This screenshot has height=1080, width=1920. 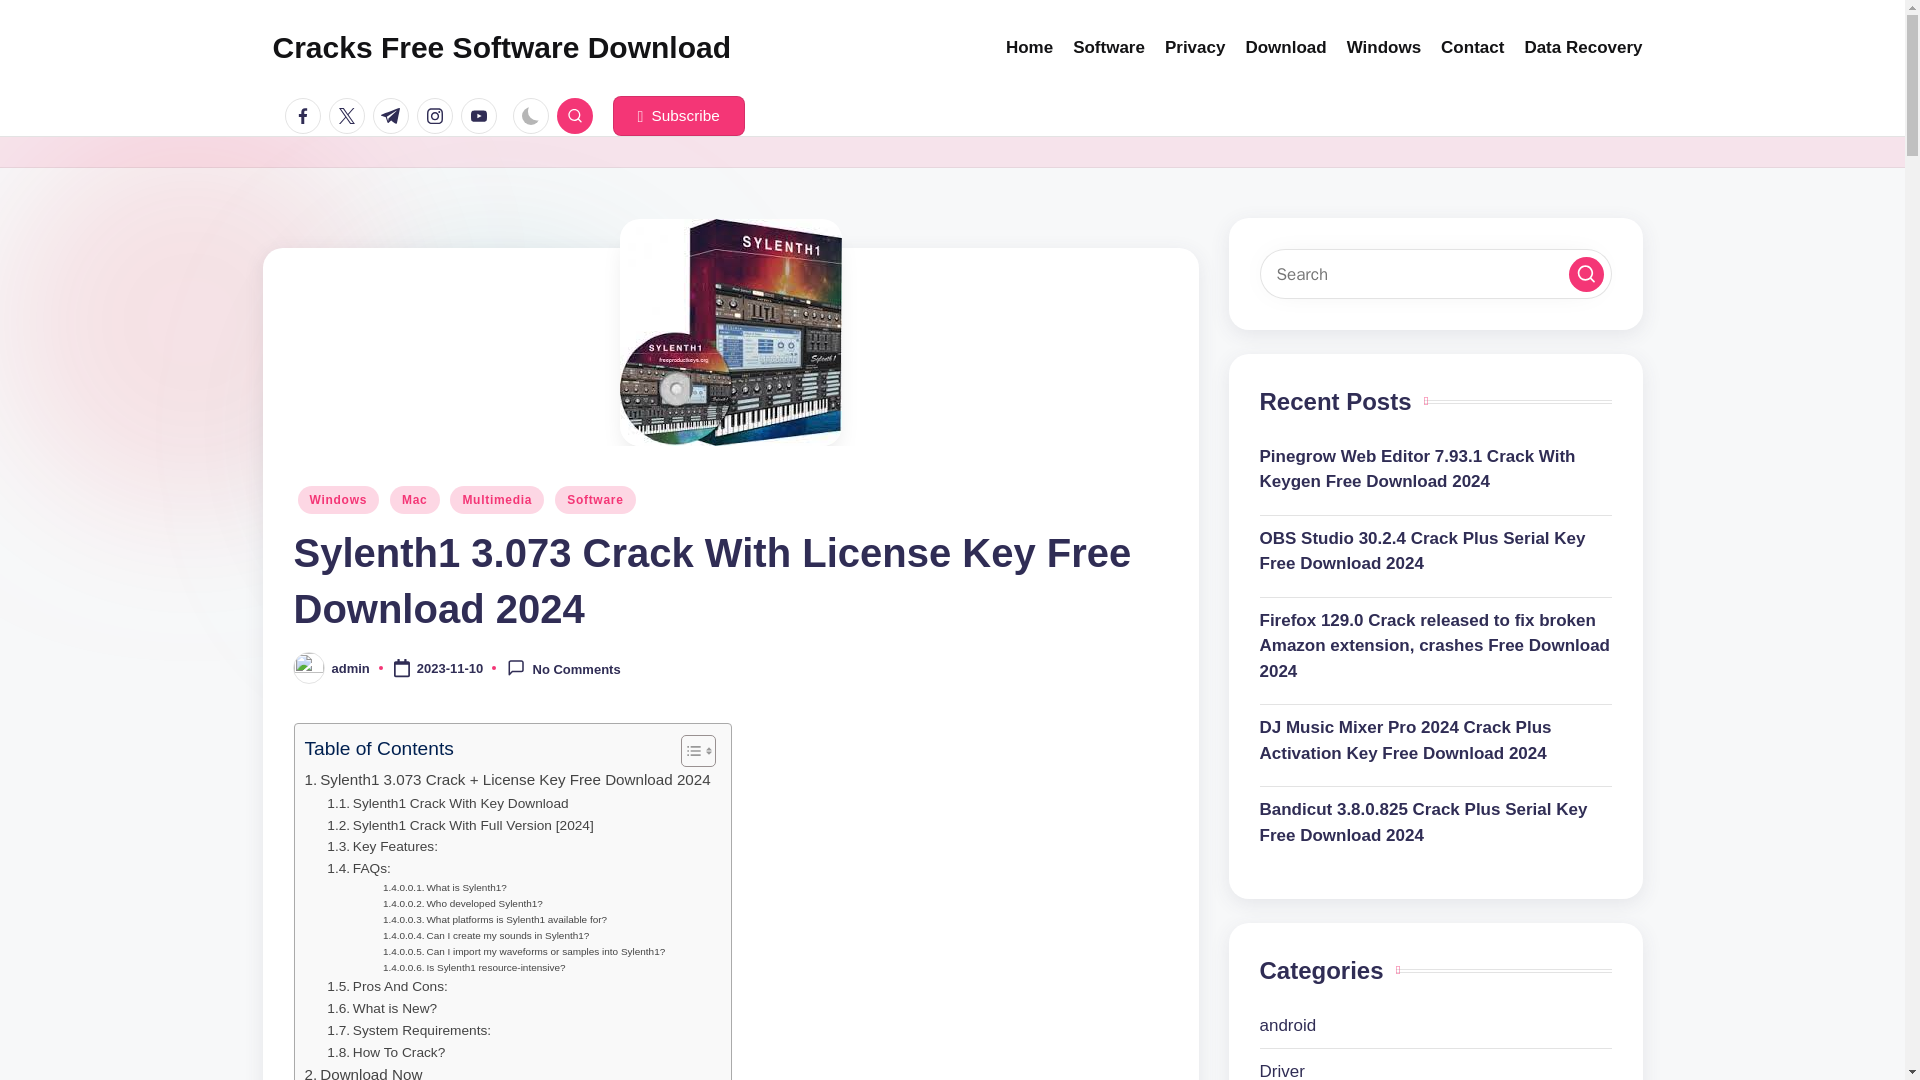 I want to click on instagram.com, so click(x=438, y=116).